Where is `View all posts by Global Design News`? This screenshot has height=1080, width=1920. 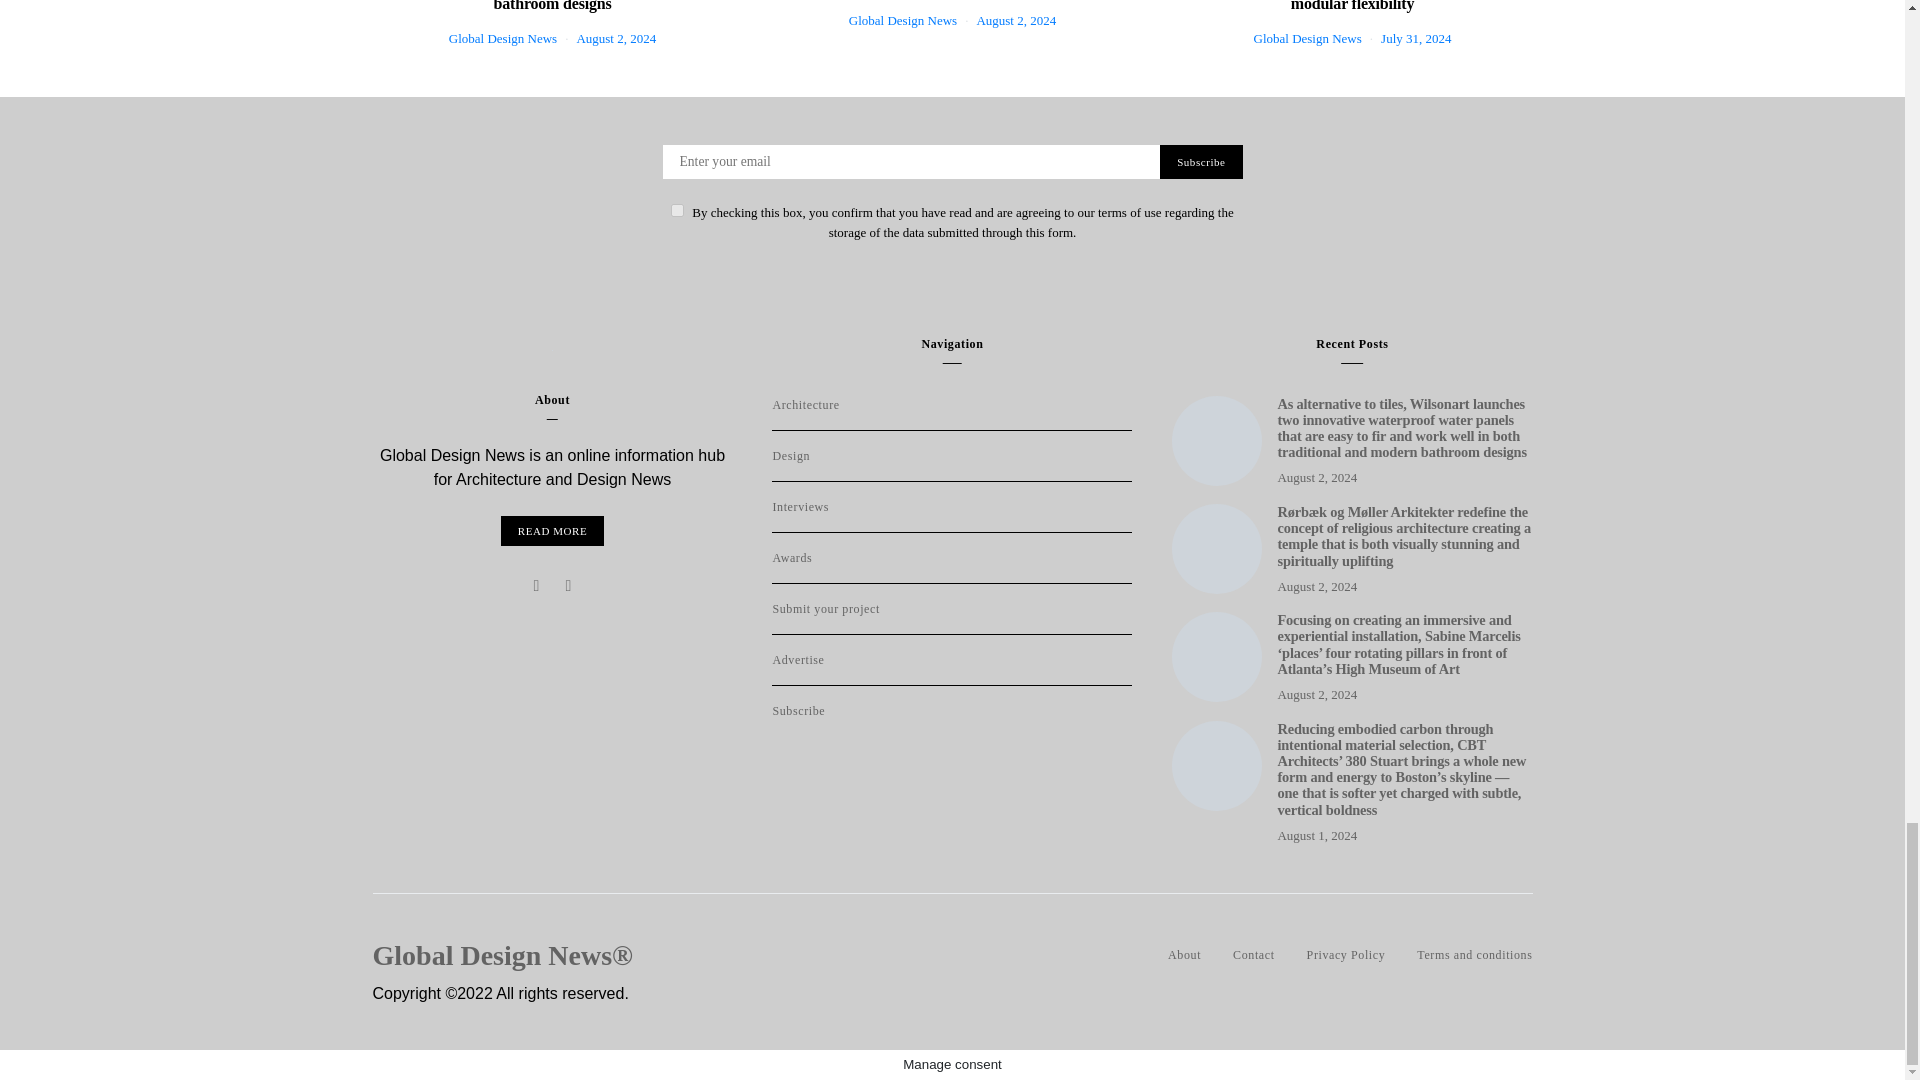 View all posts by Global Design News is located at coordinates (902, 20).